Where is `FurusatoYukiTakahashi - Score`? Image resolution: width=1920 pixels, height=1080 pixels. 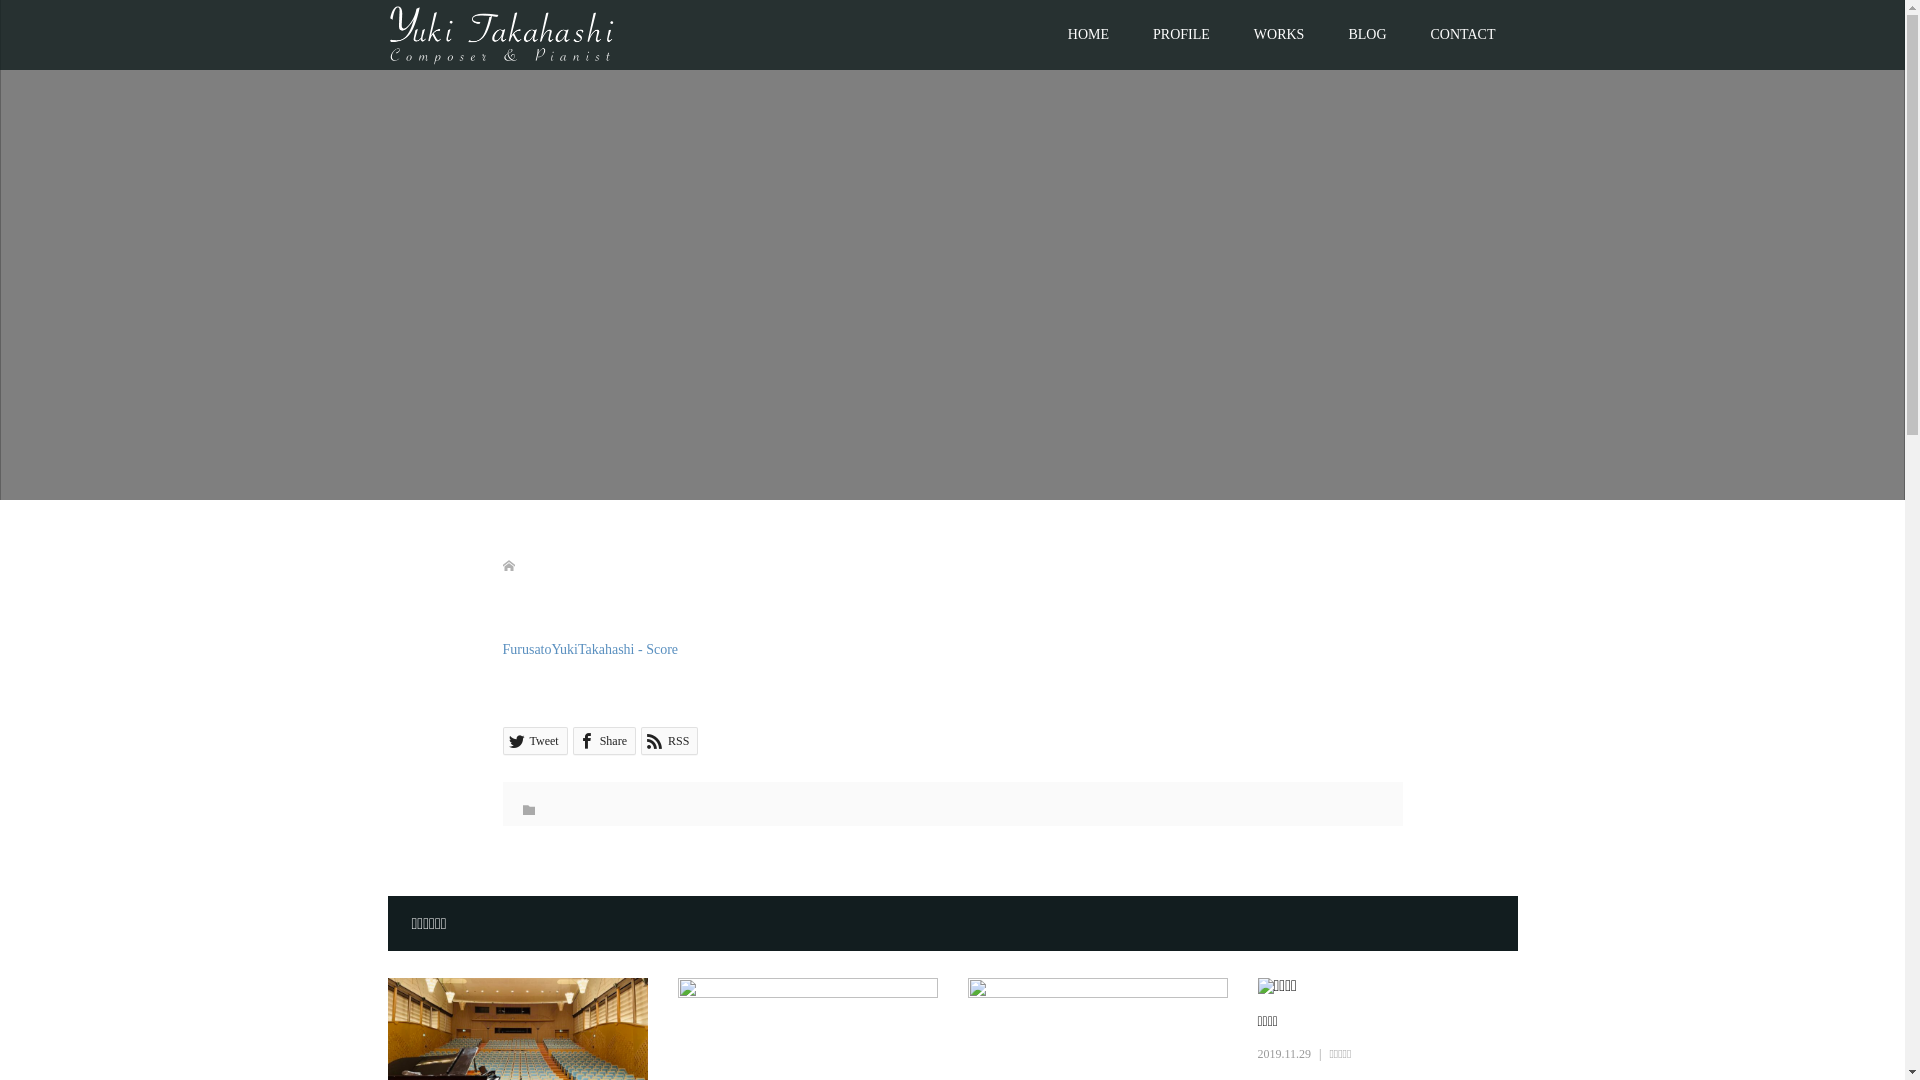
FurusatoYukiTakahashi - Score is located at coordinates (590, 650).